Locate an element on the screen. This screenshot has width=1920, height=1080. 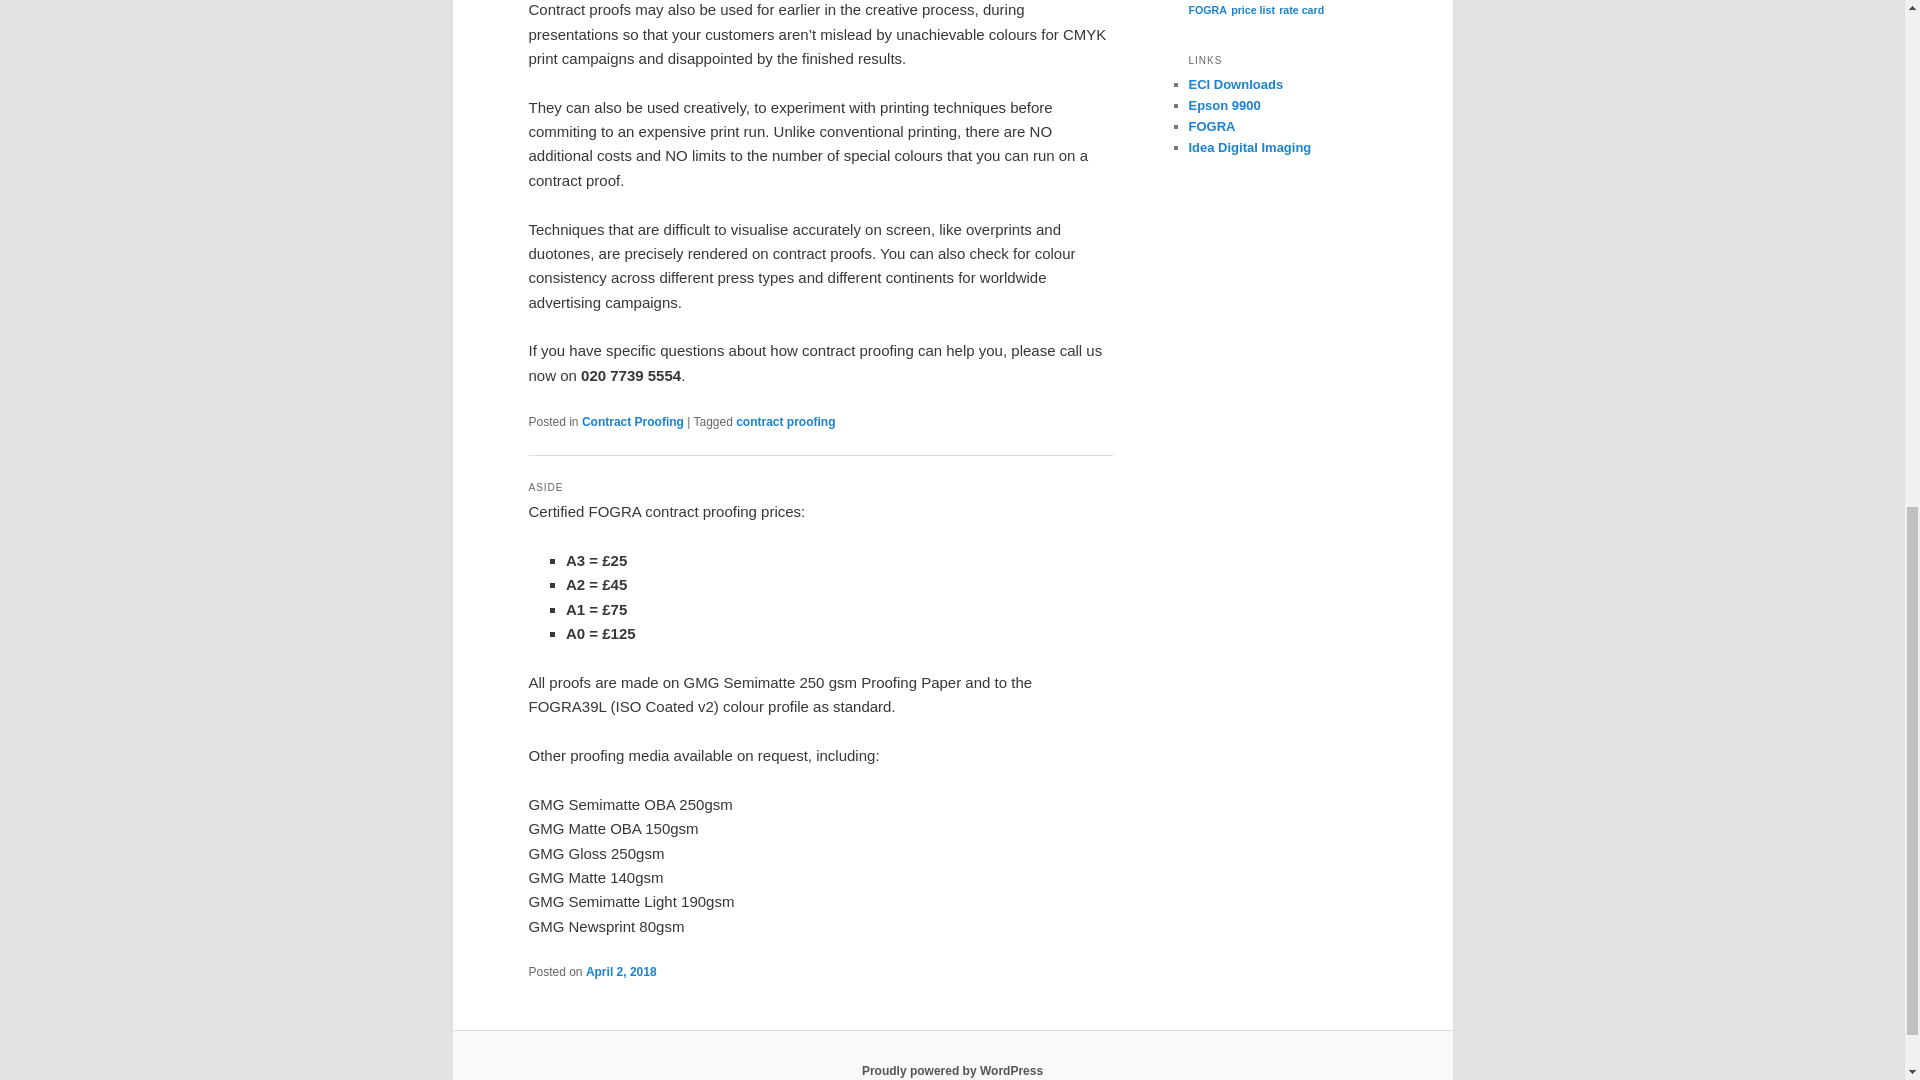
rate card is located at coordinates (1301, 10).